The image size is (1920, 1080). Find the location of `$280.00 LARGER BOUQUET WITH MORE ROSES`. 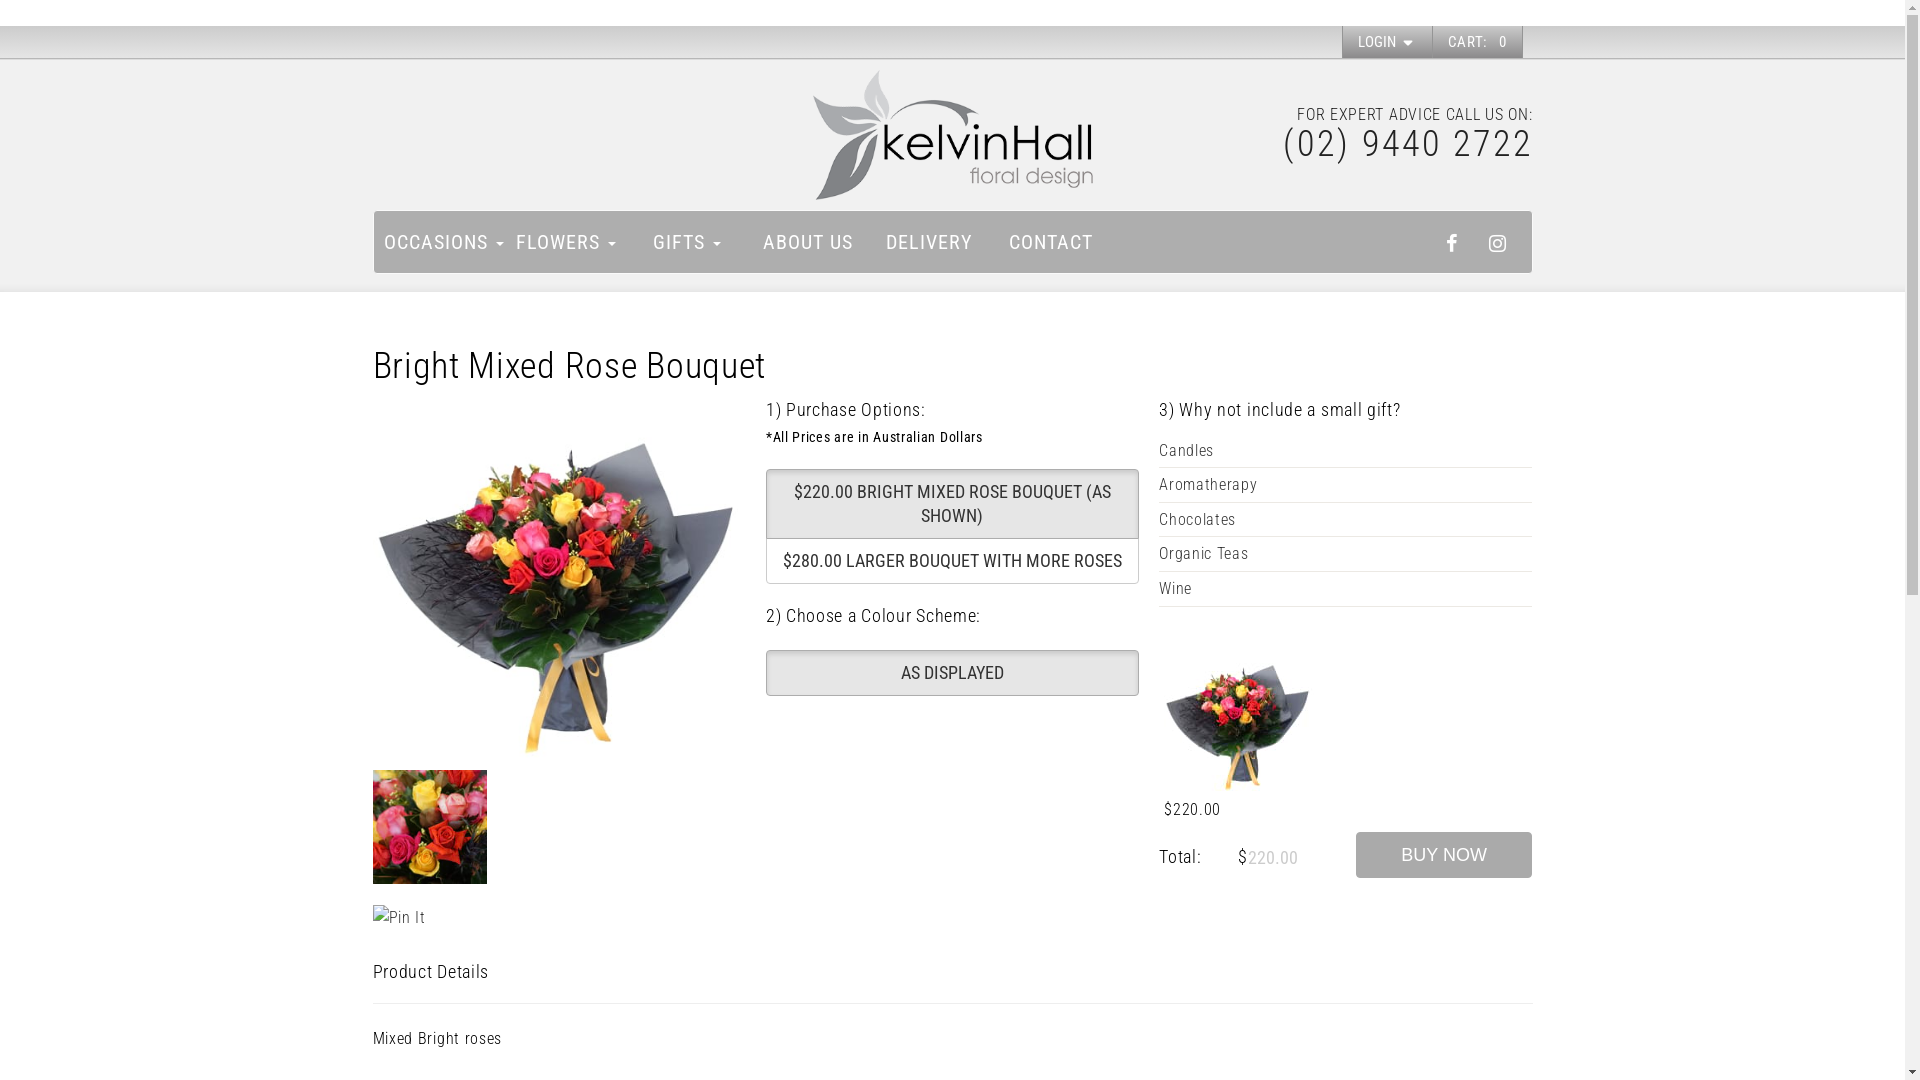

$280.00 LARGER BOUQUET WITH MORE ROSES is located at coordinates (952, 561).